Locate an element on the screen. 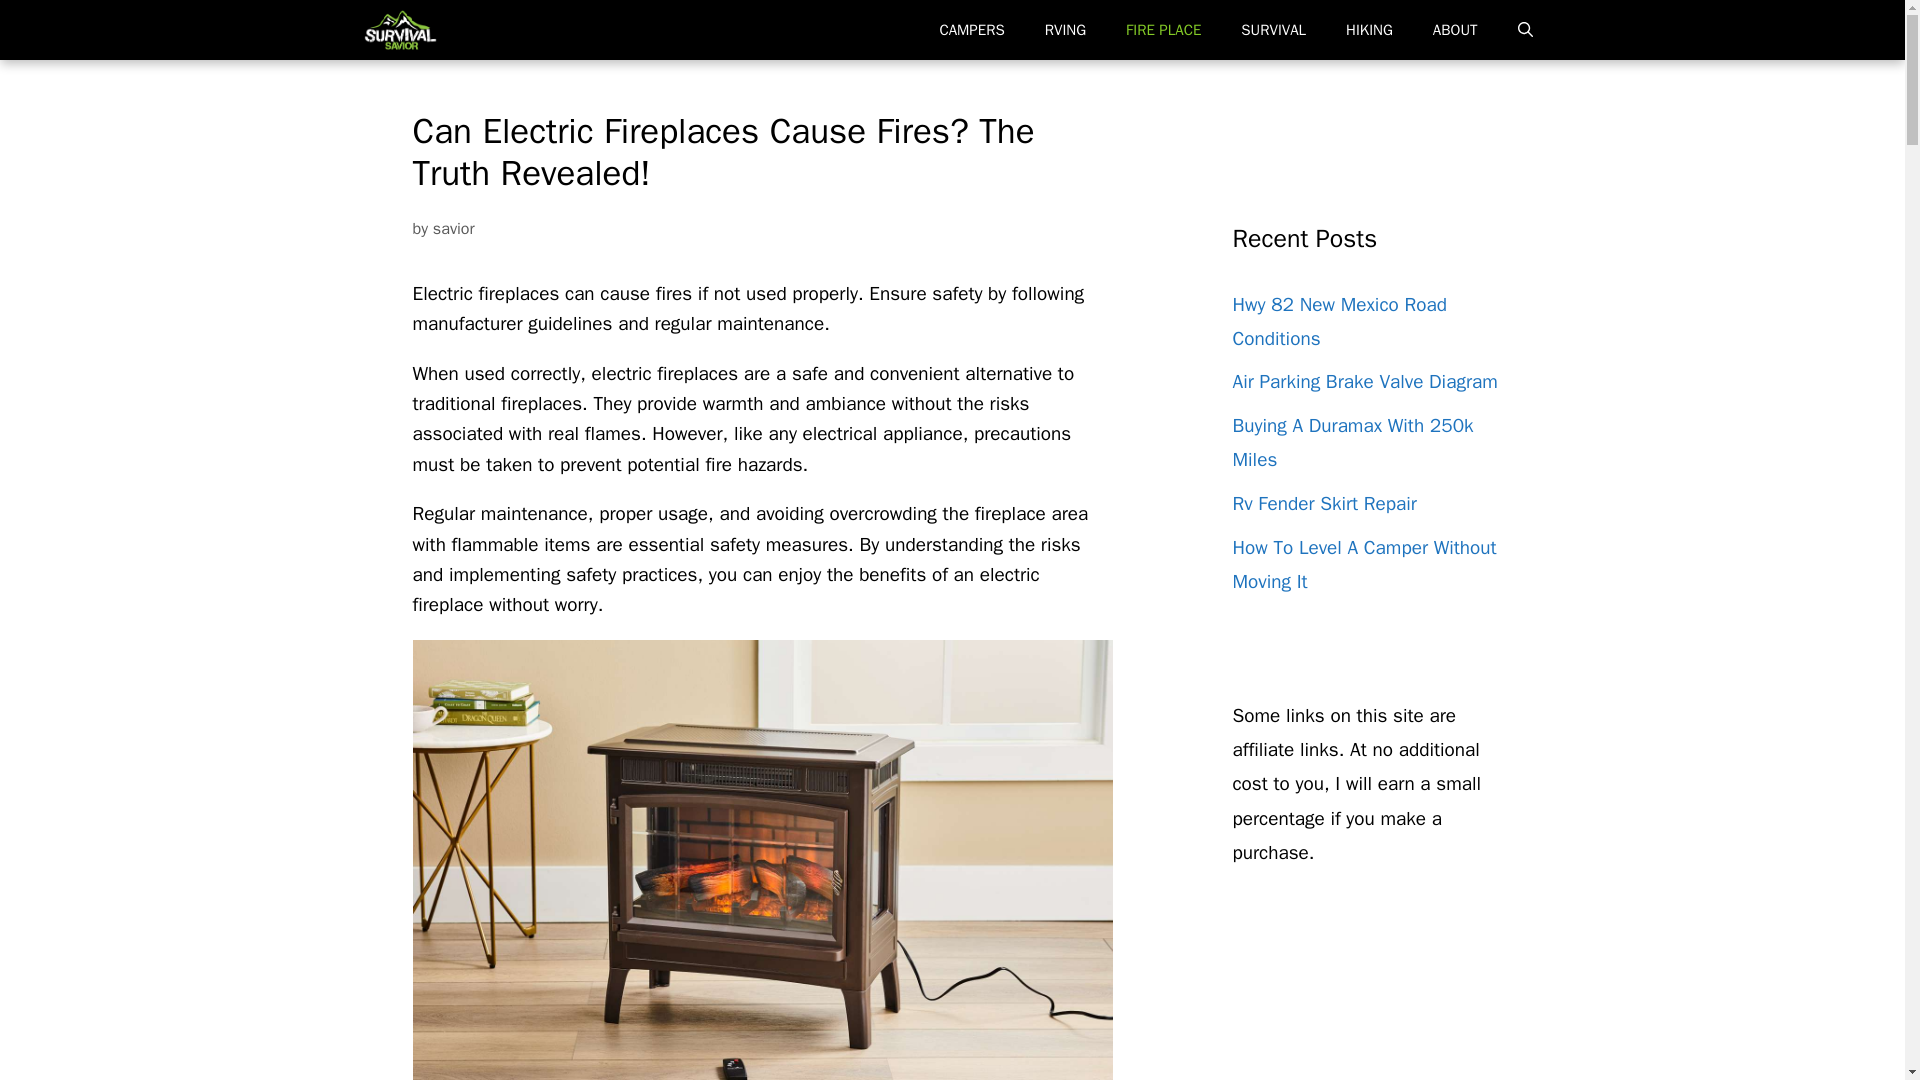 This screenshot has height=1080, width=1920. RVING is located at coordinates (1065, 30).